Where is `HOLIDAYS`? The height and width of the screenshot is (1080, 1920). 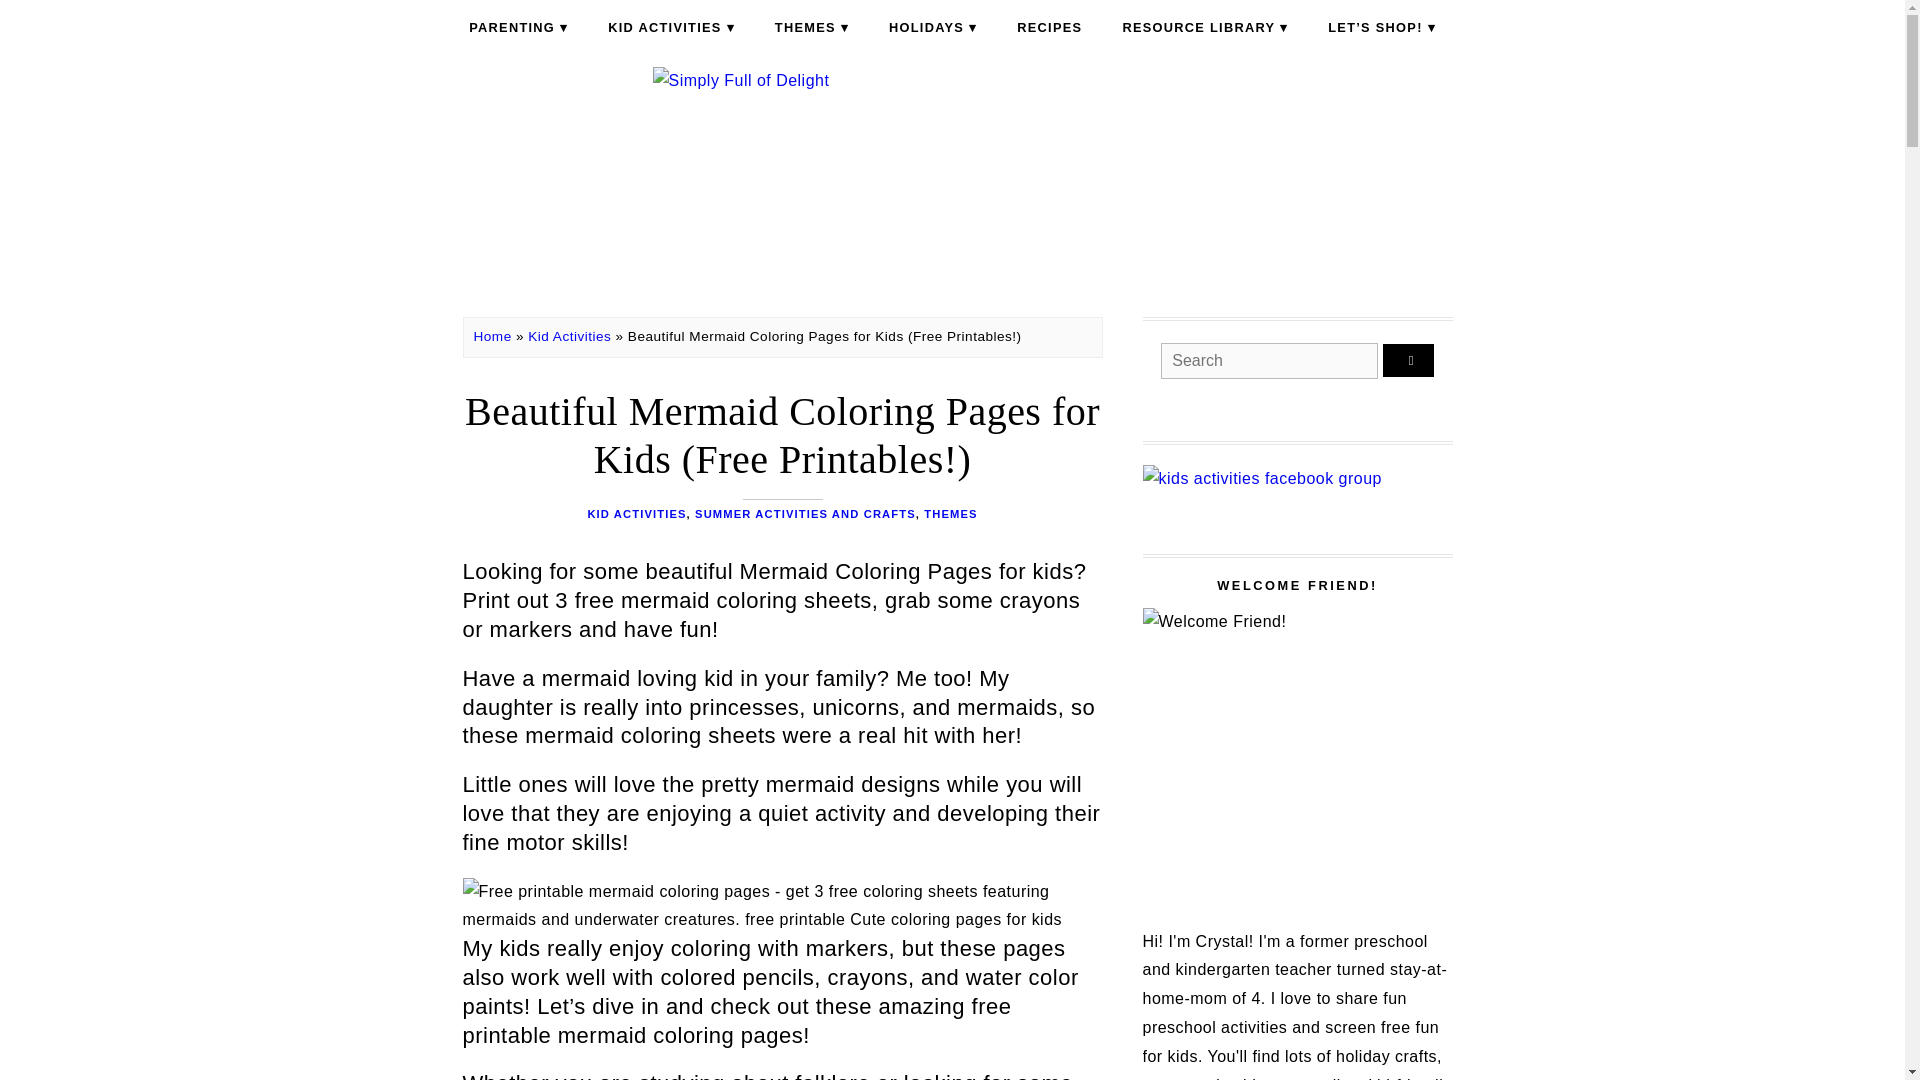 HOLIDAYS is located at coordinates (932, 28).